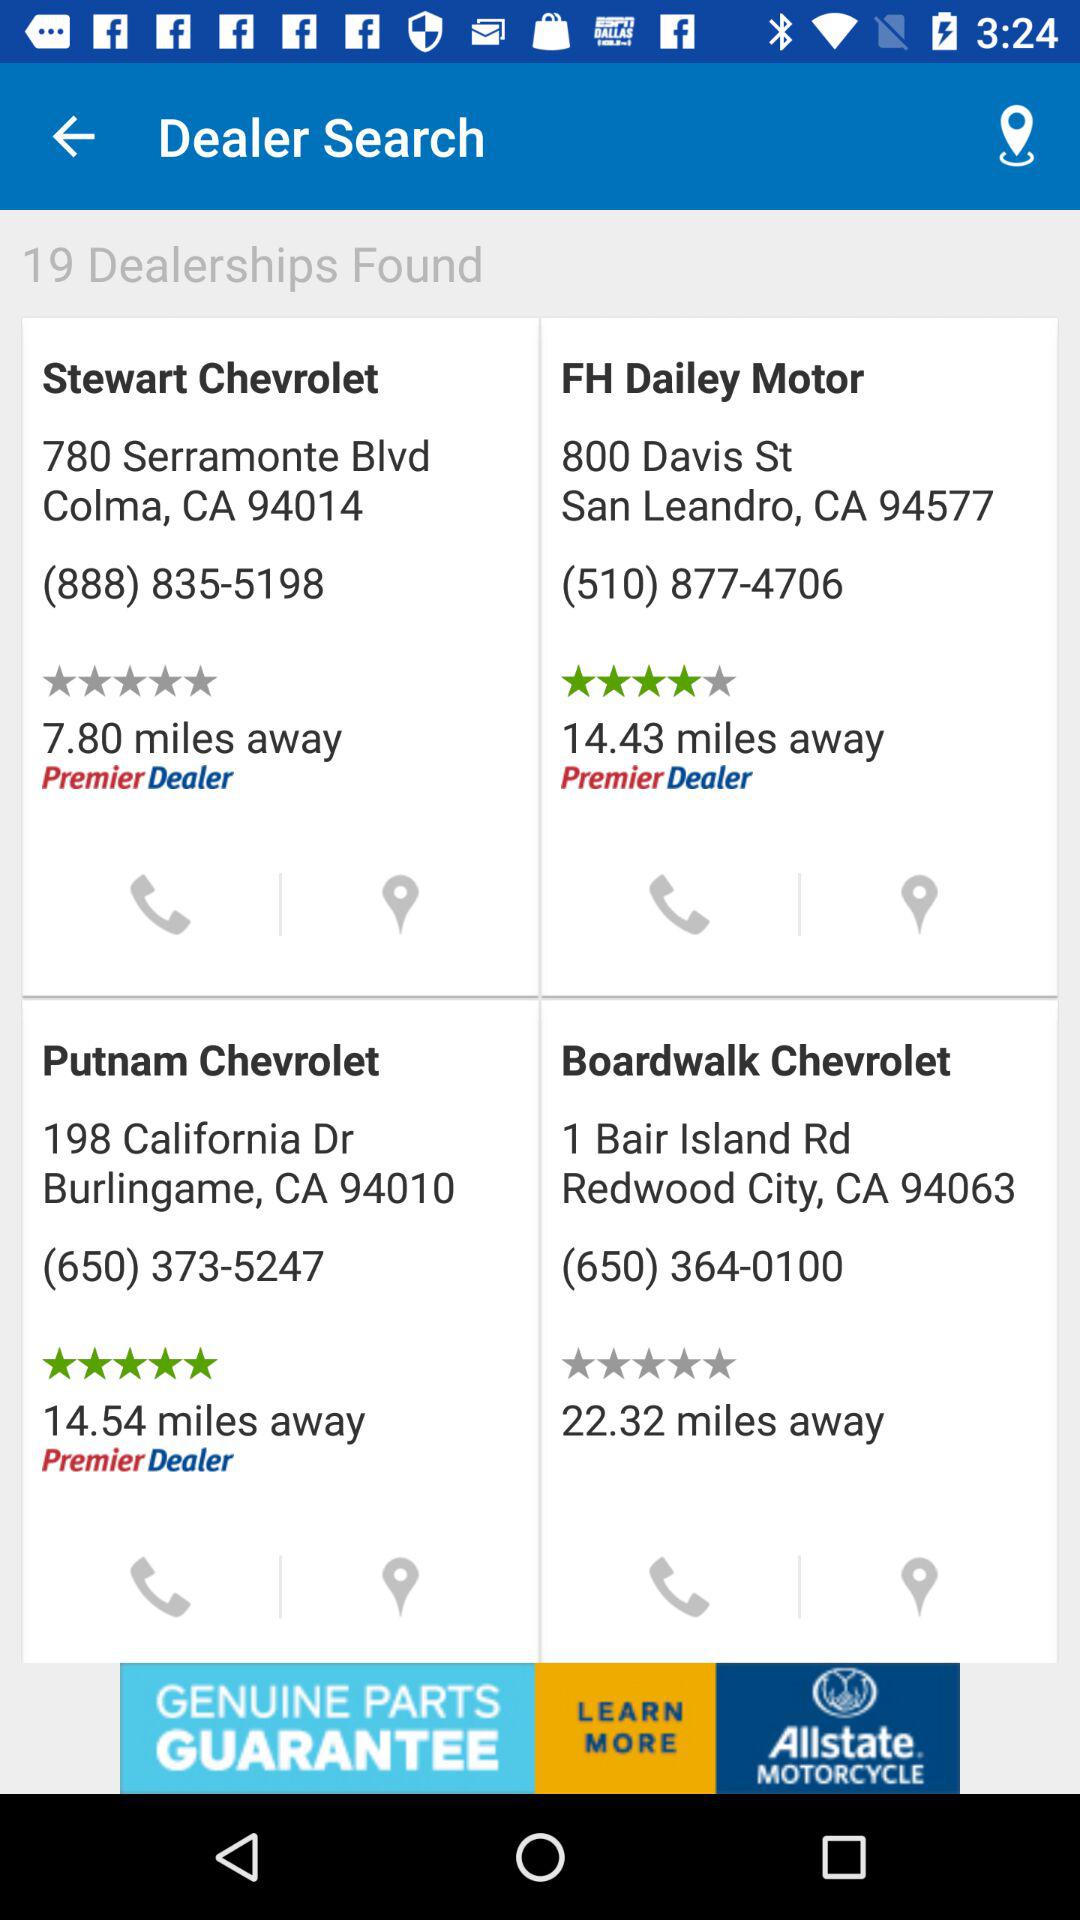 This screenshot has width=1080, height=1920. What do you see at coordinates (680, 904) in the screenshot?
I see `call store` at bounding box center [680, 904].